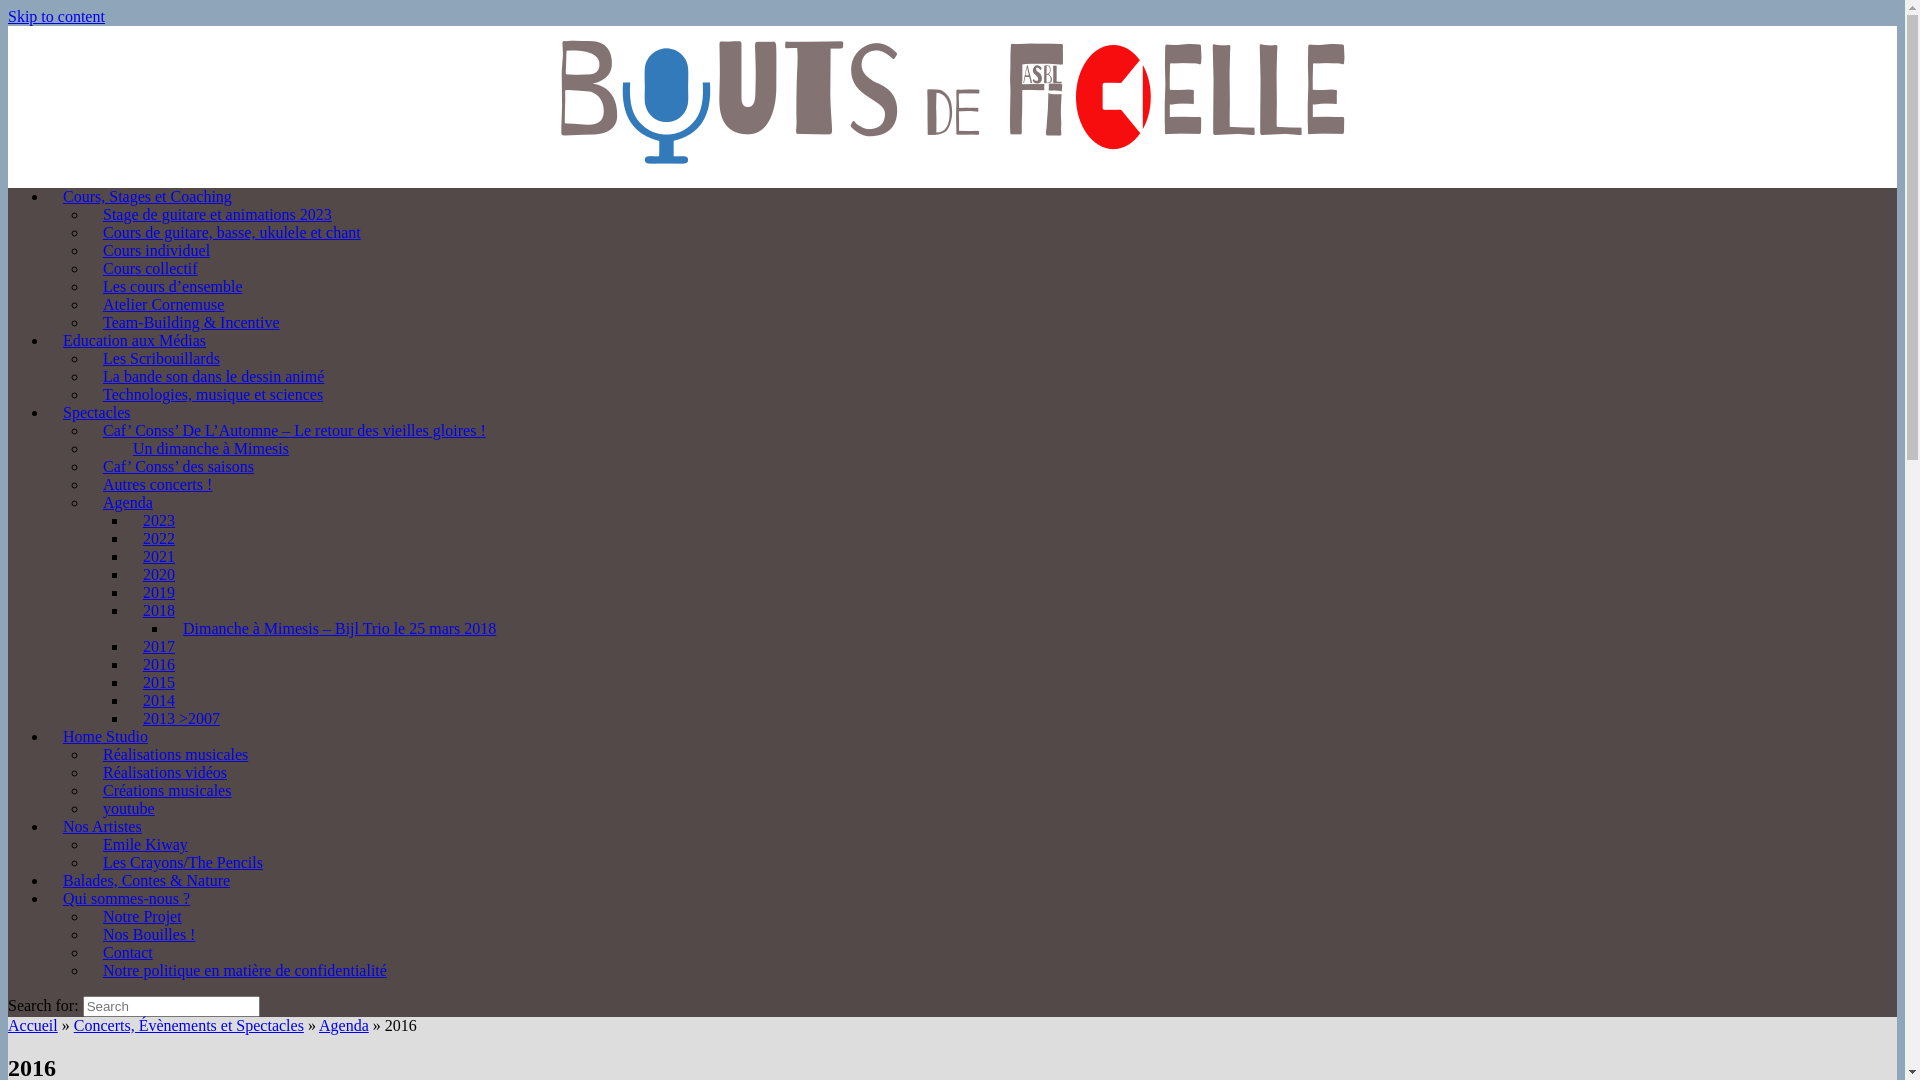  Describe the element at coordinates (146, 880) in the screenshot. I see `Balades, Contes & Nature` at that location.